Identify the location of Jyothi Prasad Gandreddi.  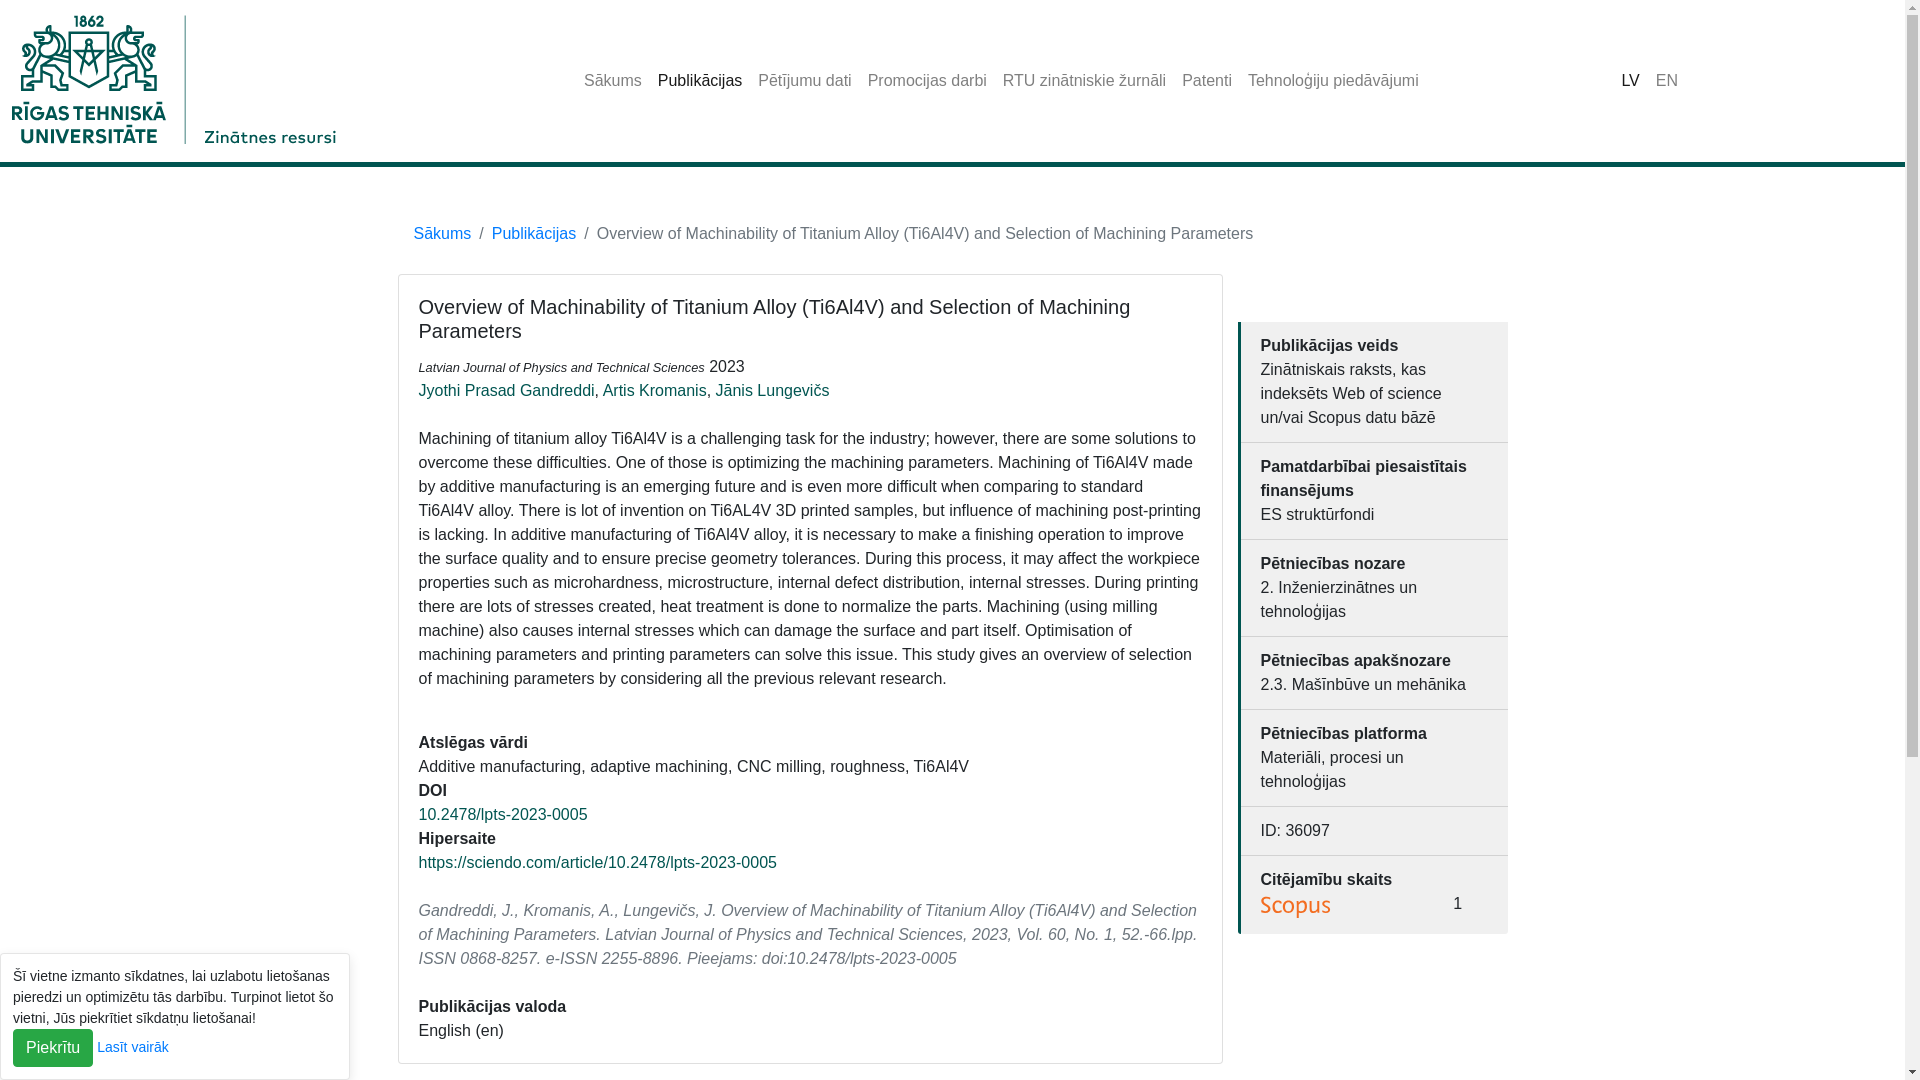
(506, 390).